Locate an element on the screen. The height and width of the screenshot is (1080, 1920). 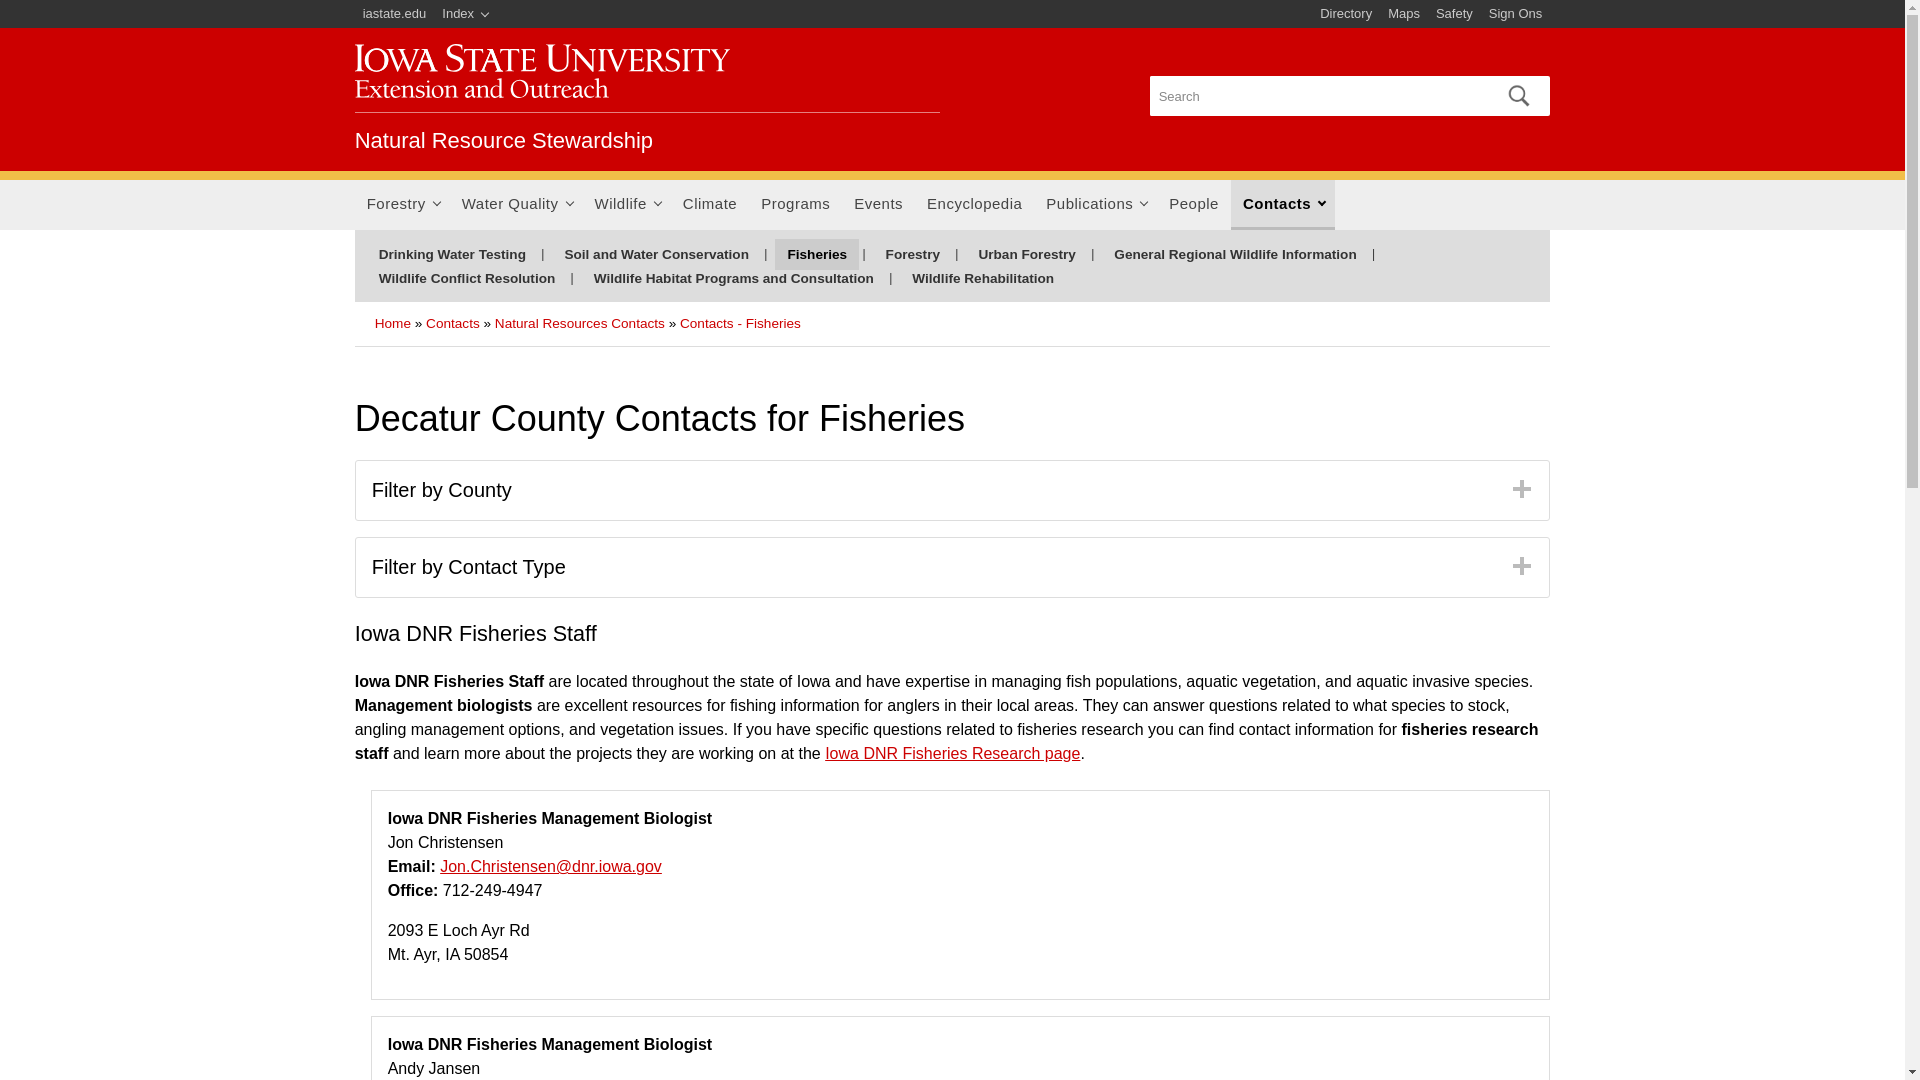
Natural Resource Stewardship is located at coordinates (542, 71).